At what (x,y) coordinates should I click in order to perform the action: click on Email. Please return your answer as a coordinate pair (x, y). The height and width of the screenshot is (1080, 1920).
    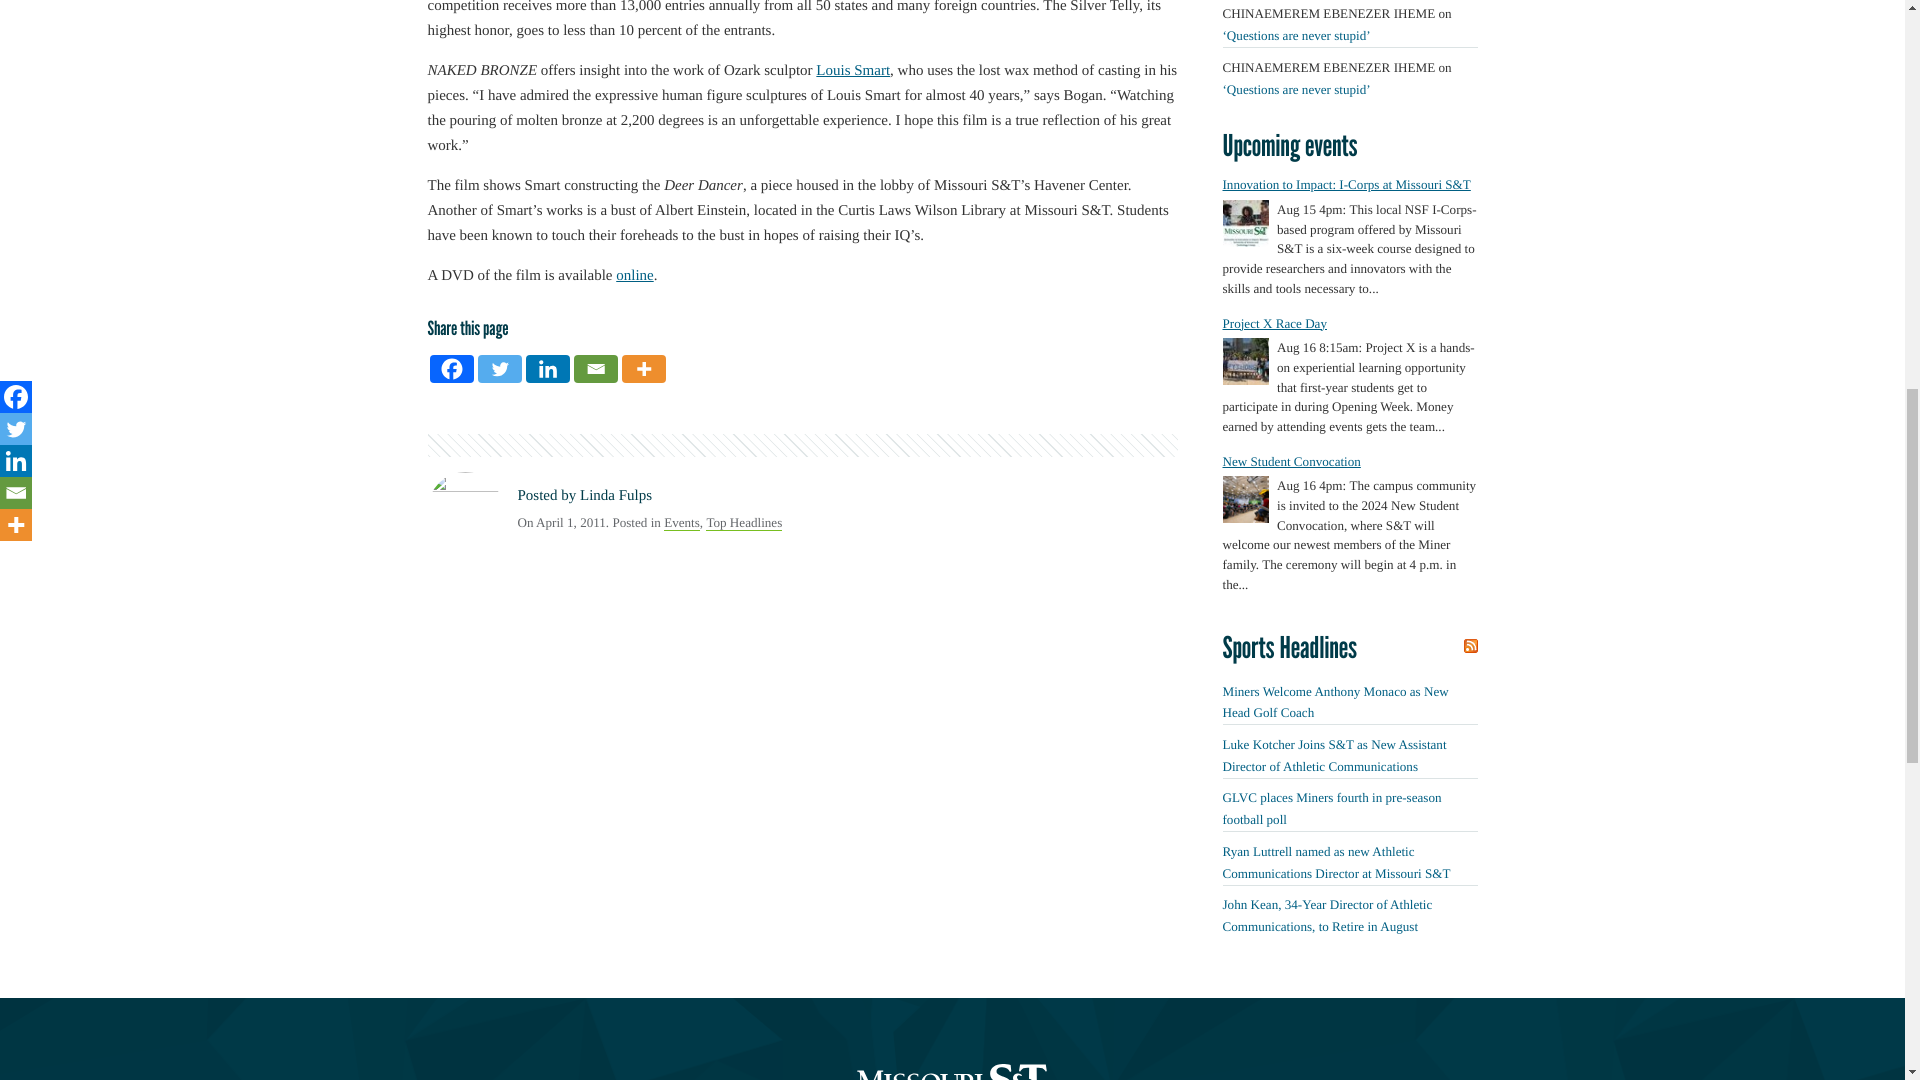
    Looking at the image, I should click on (596, 369).